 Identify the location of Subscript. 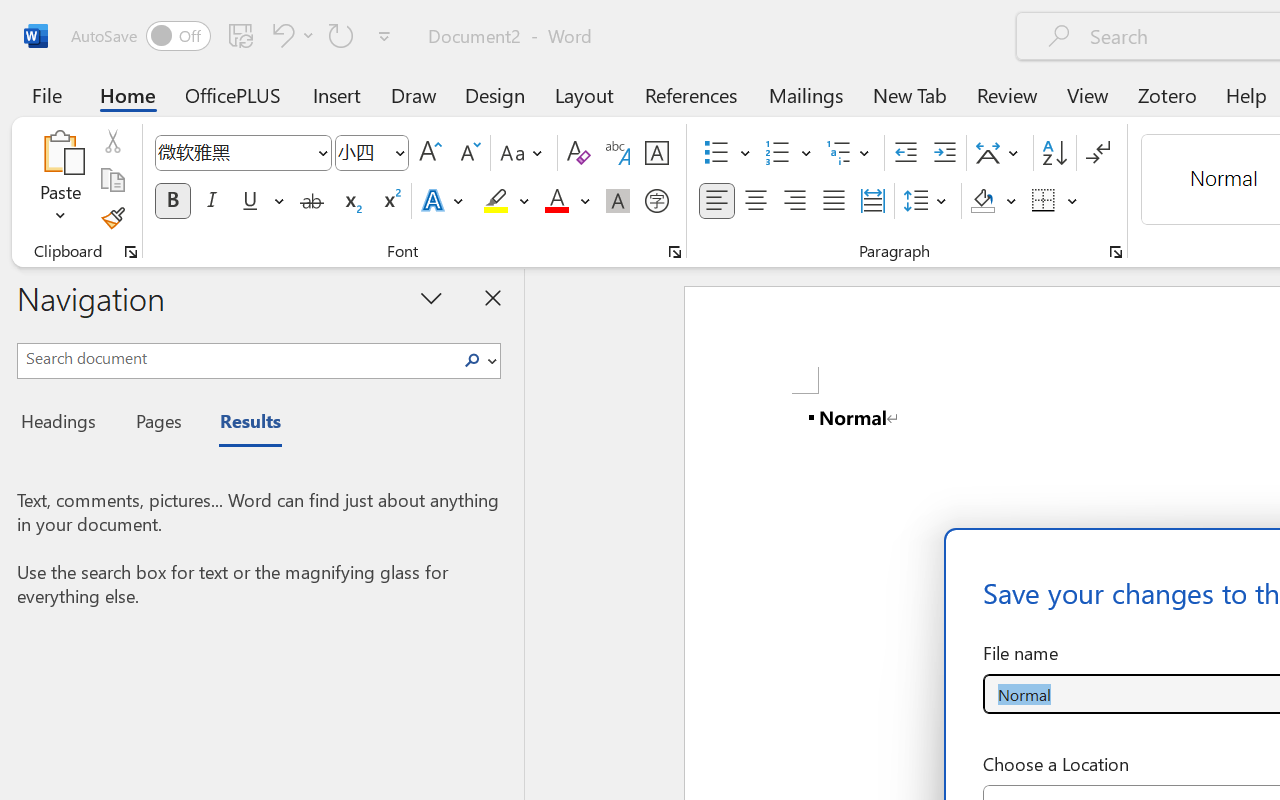
(350, 201).